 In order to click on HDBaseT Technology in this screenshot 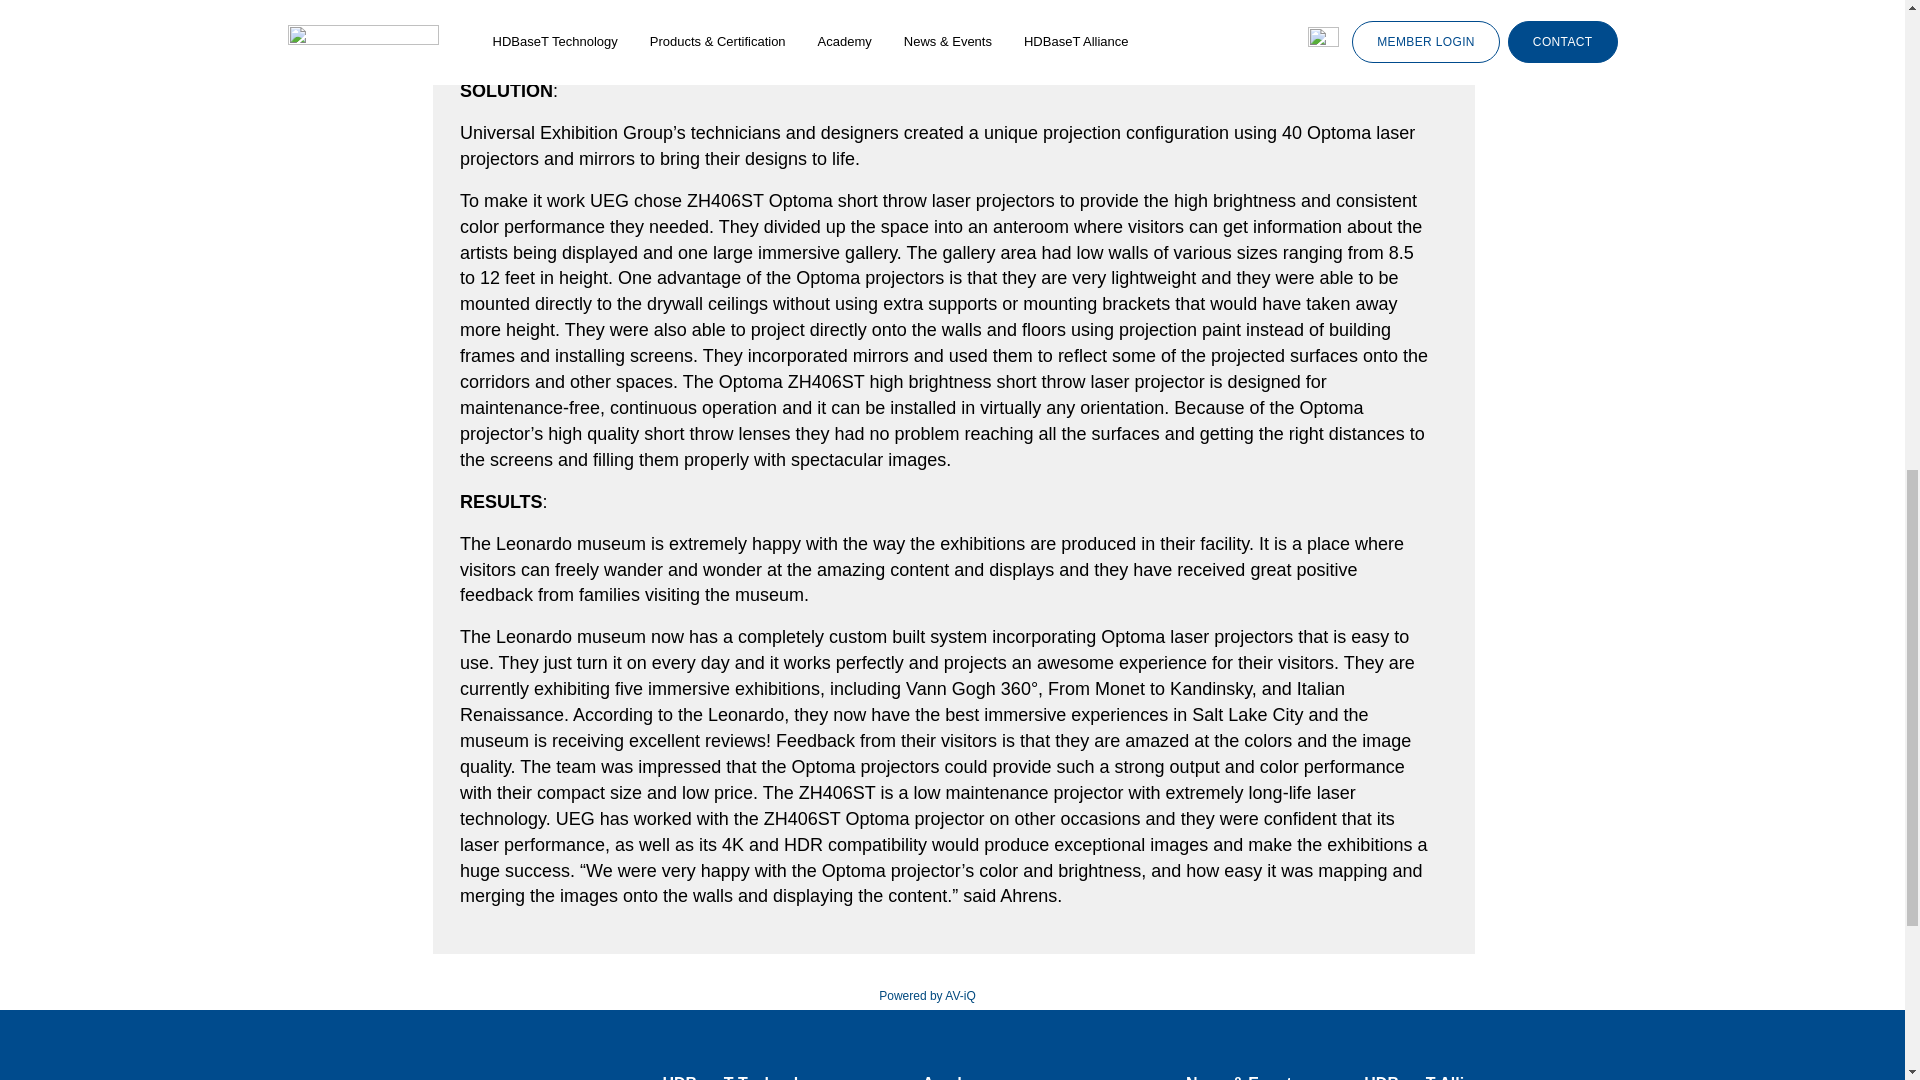, I will do `click(777, 1076)`.